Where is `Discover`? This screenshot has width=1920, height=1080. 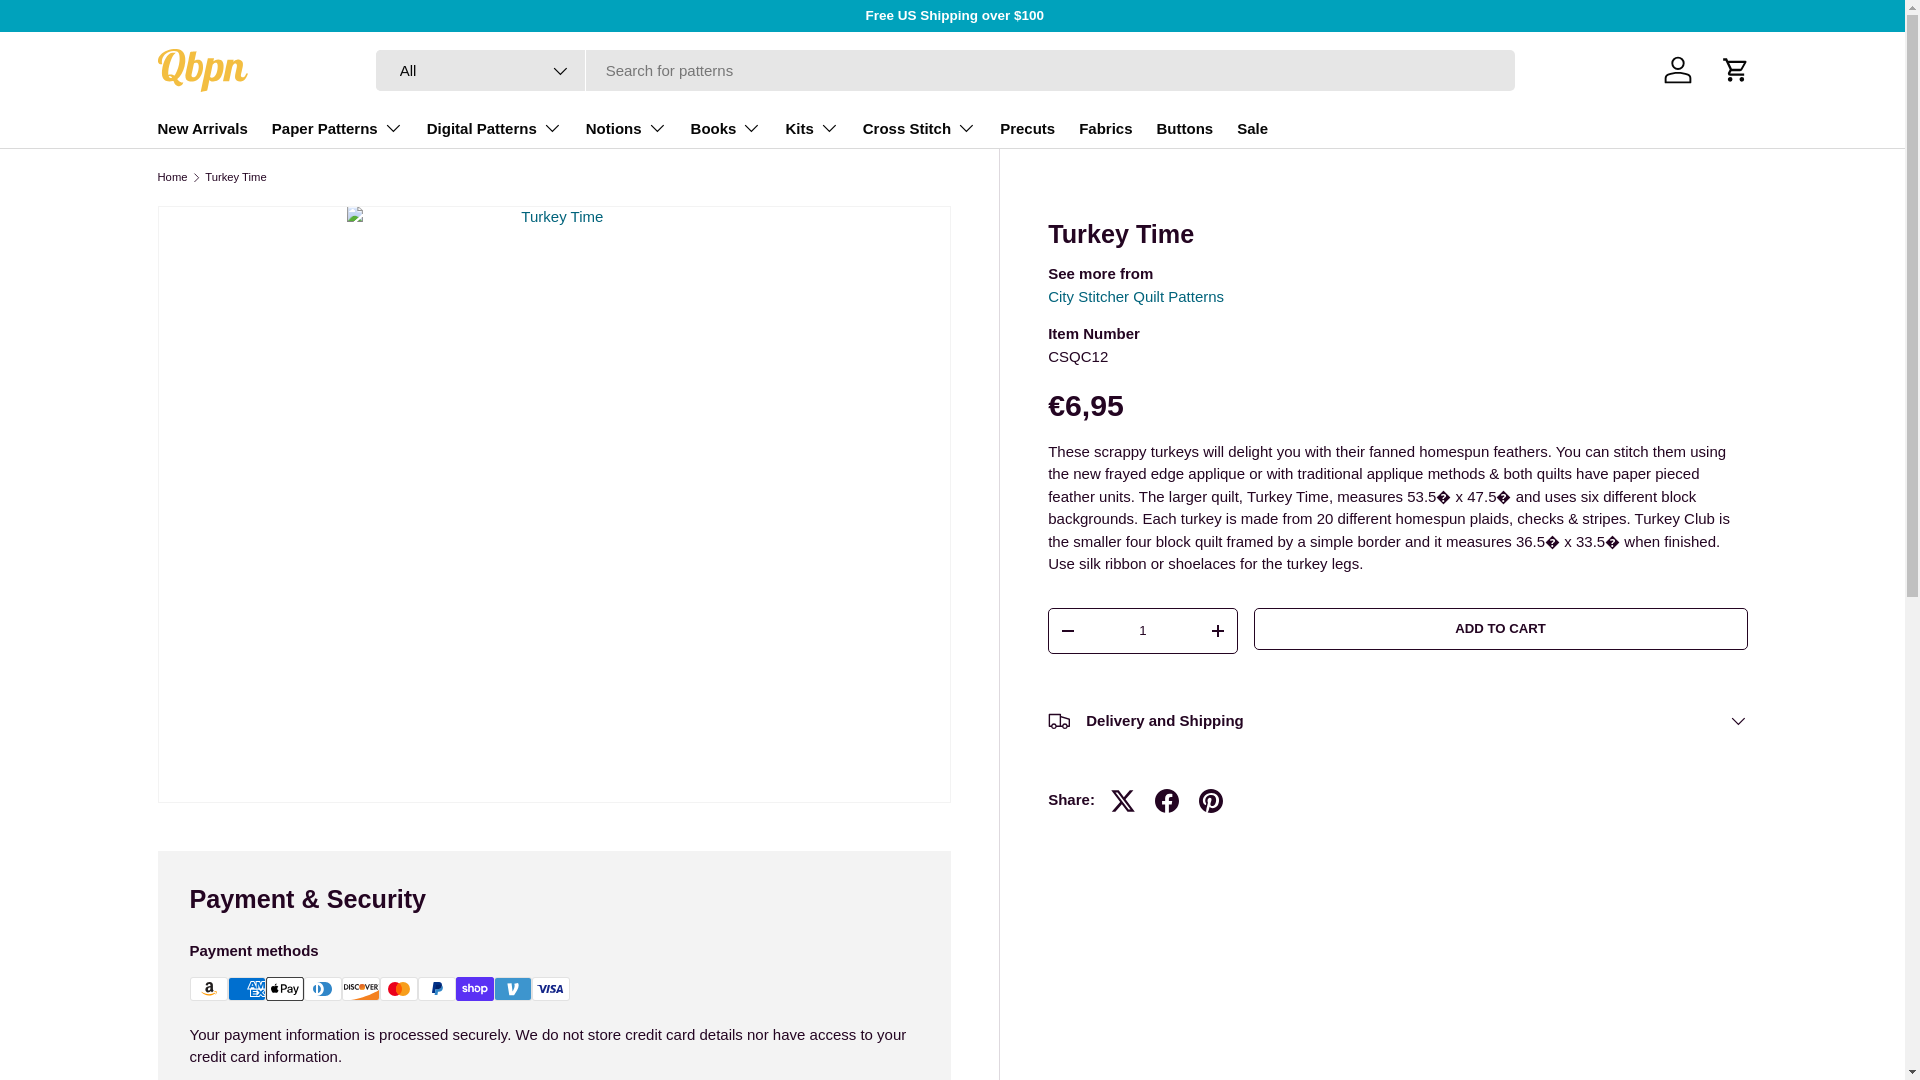 Discover is located at coordinates (360, 989).